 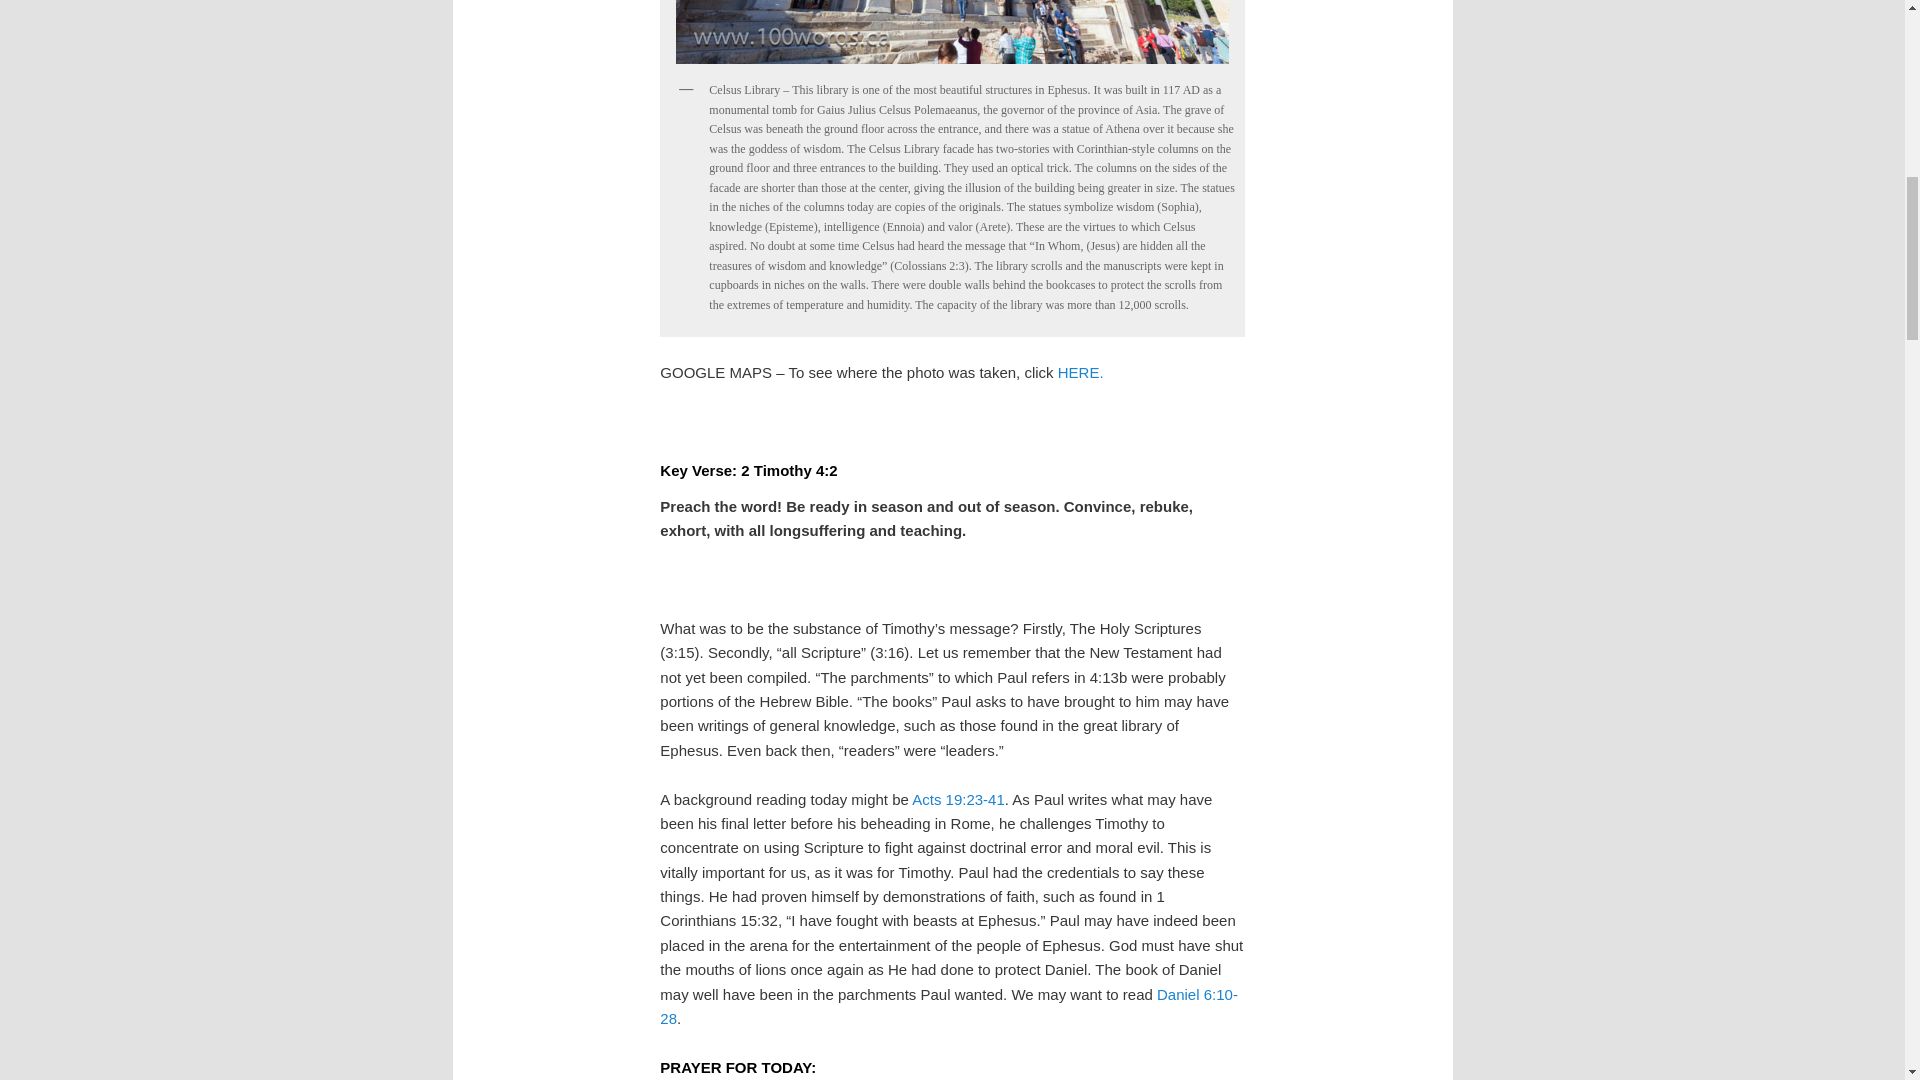 What do you see at coordinates (949, 1006) in the screenshot?
I see `Daniel 6:10-28` at bounding box center [949, 1006].